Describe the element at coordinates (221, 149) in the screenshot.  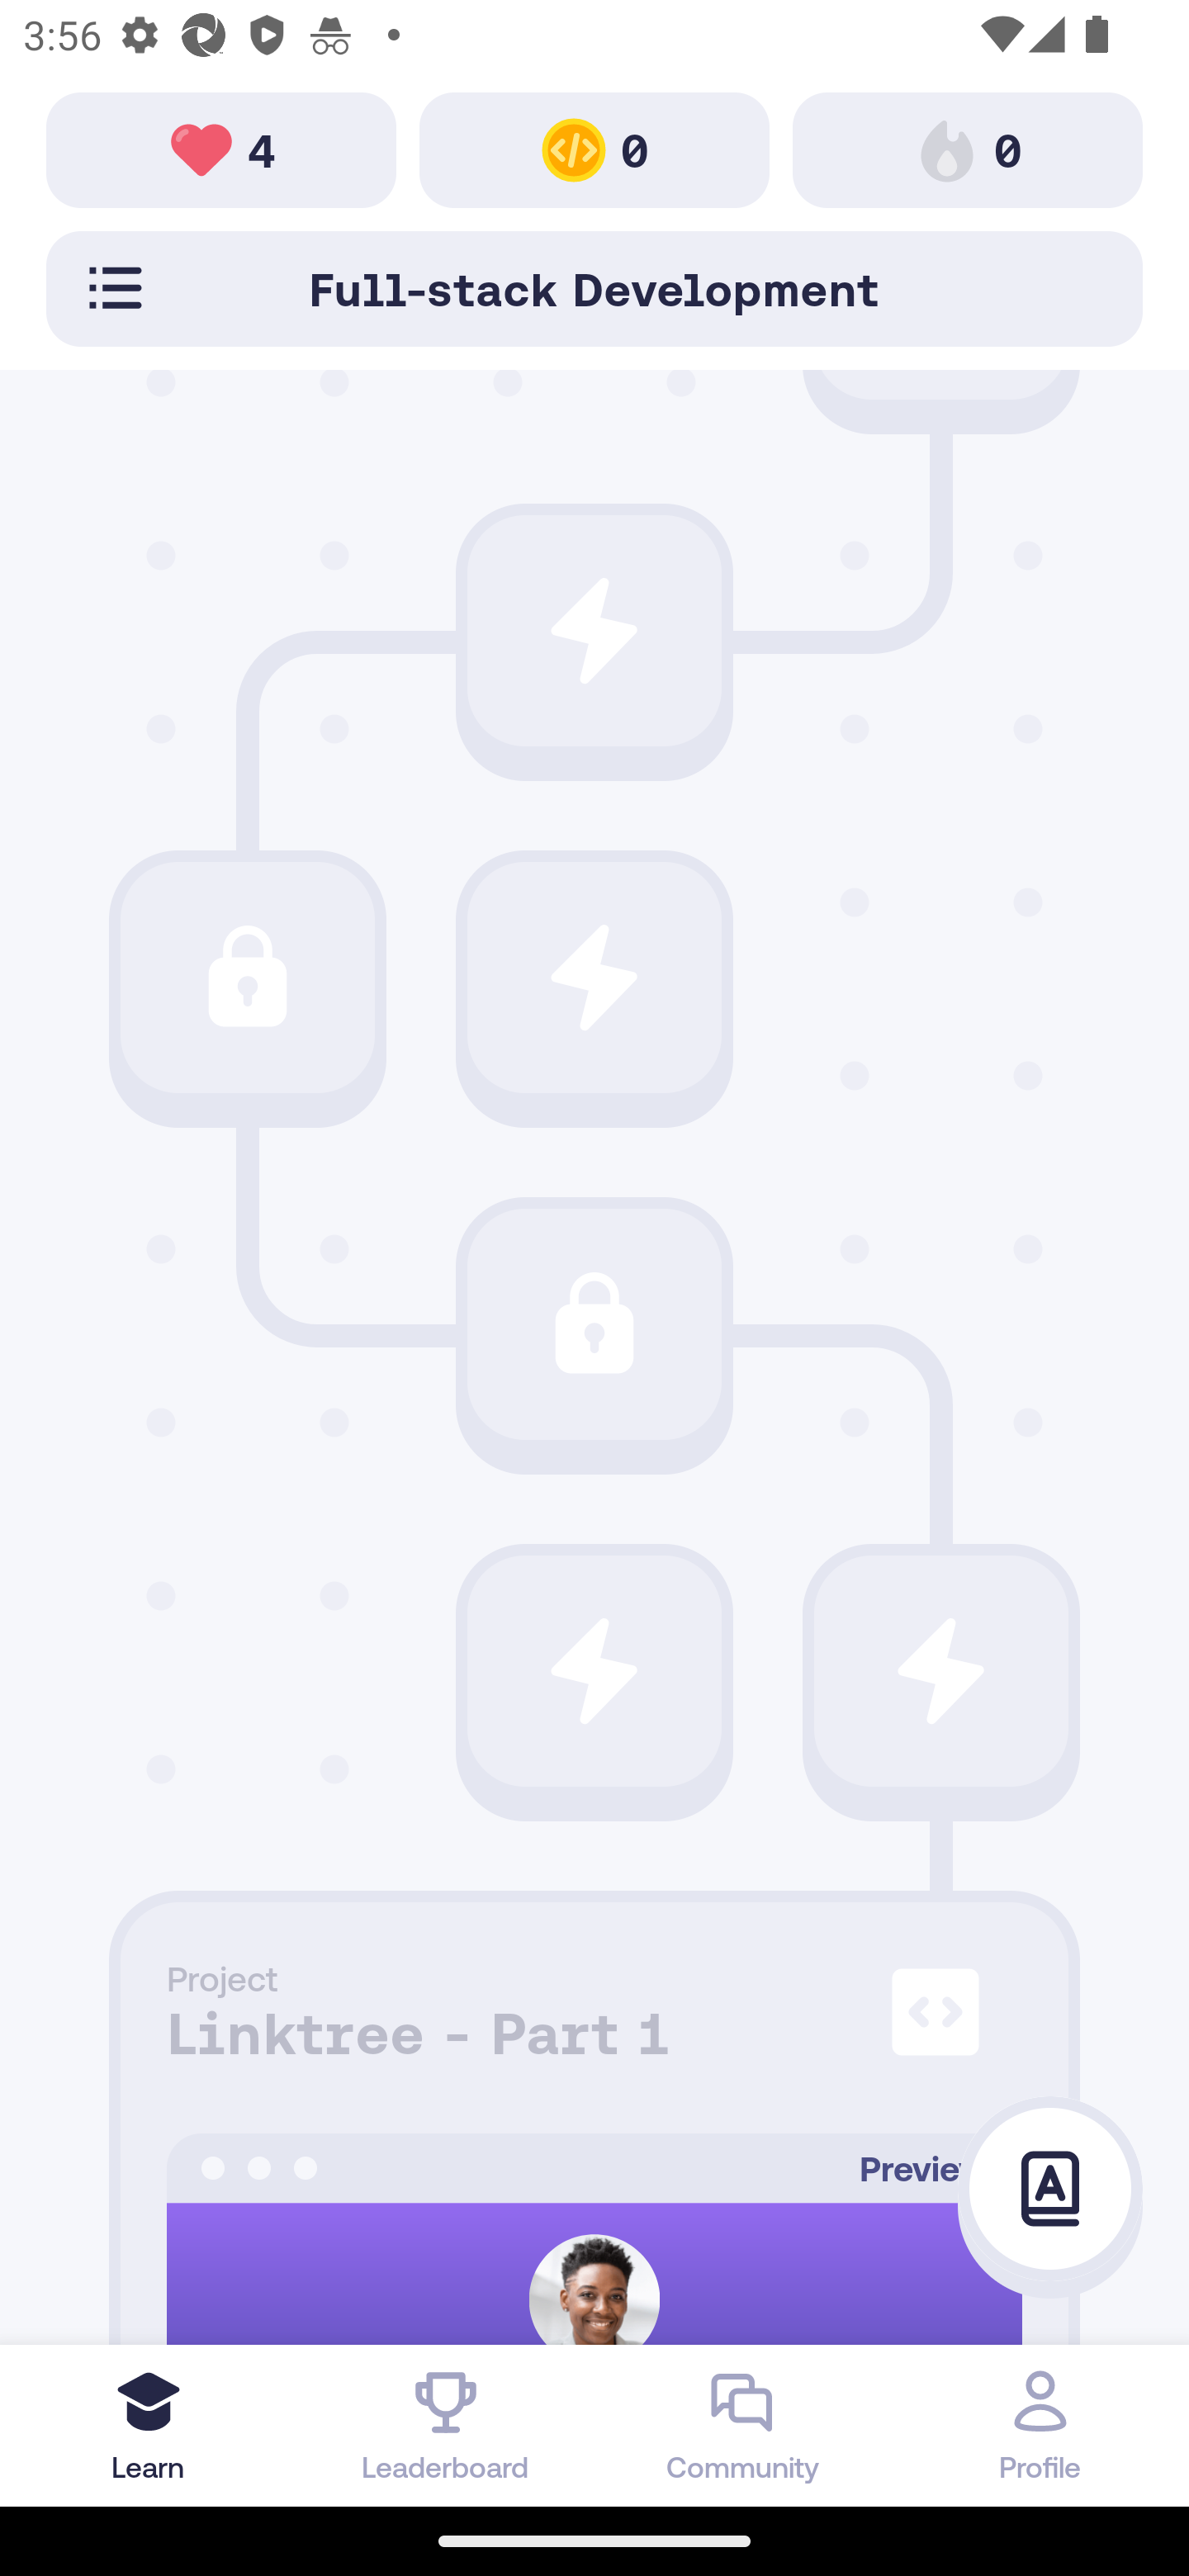
I see `Path Toolbar Image 4` at that location.